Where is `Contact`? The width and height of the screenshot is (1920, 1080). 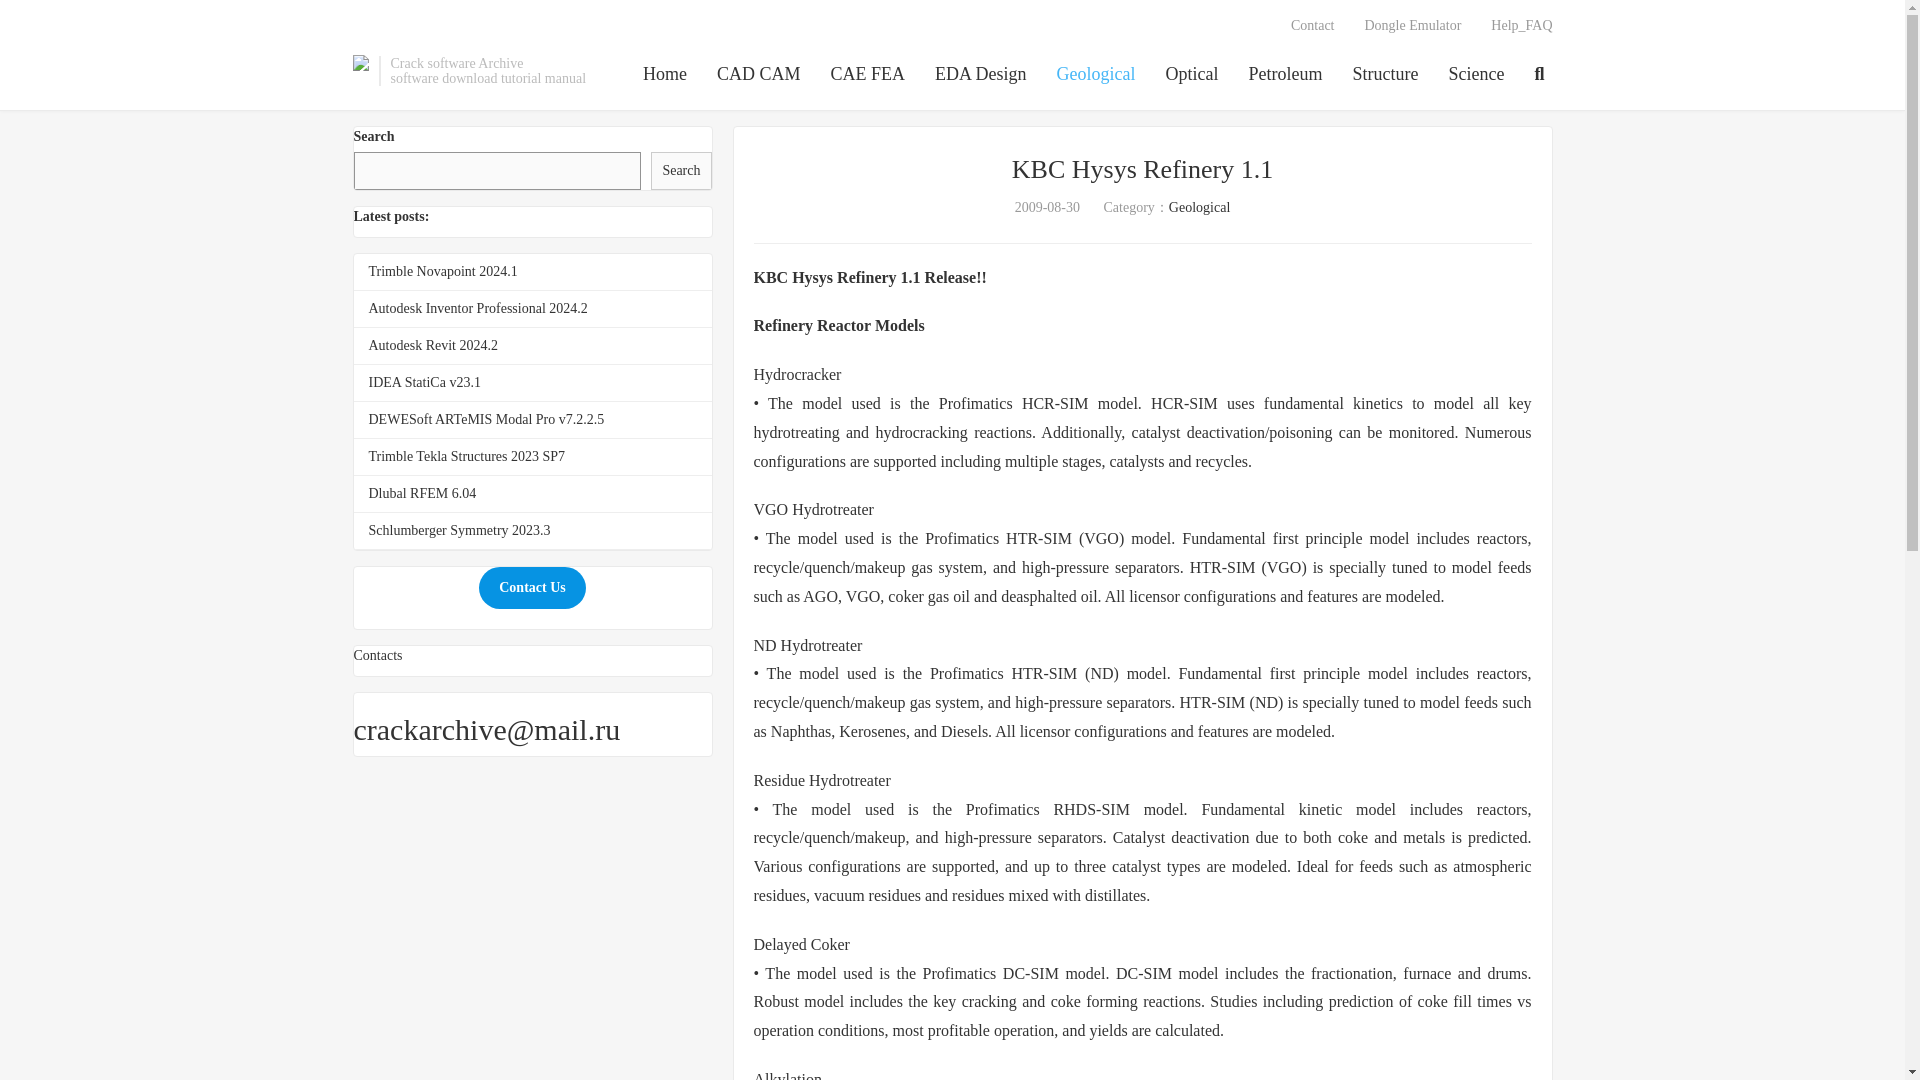
Contact is located at coordinates (1312, 26).